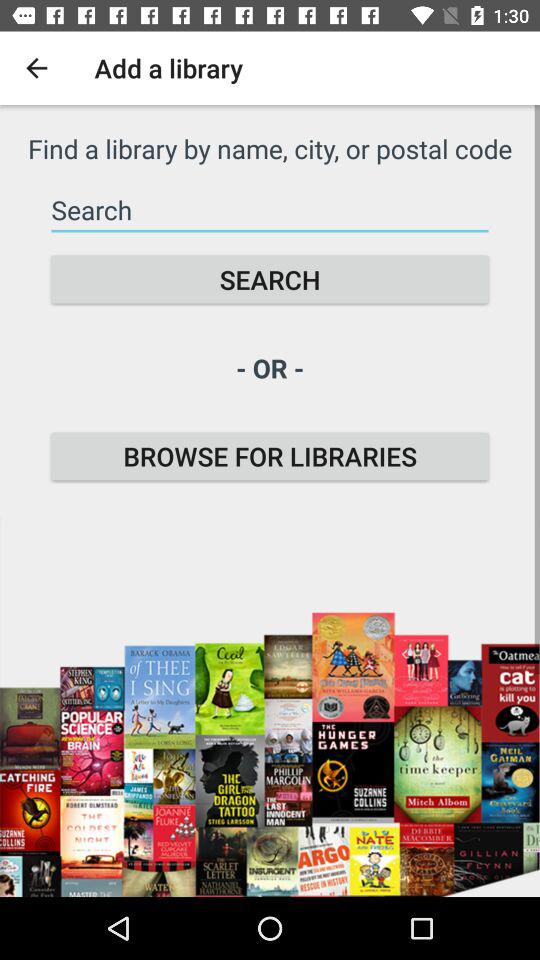 The width and height of the screenshot is (540, 960). Describe the element at coordinates (270, 210) in the screenshot. I see `choose the icon above the search icon` at that location.